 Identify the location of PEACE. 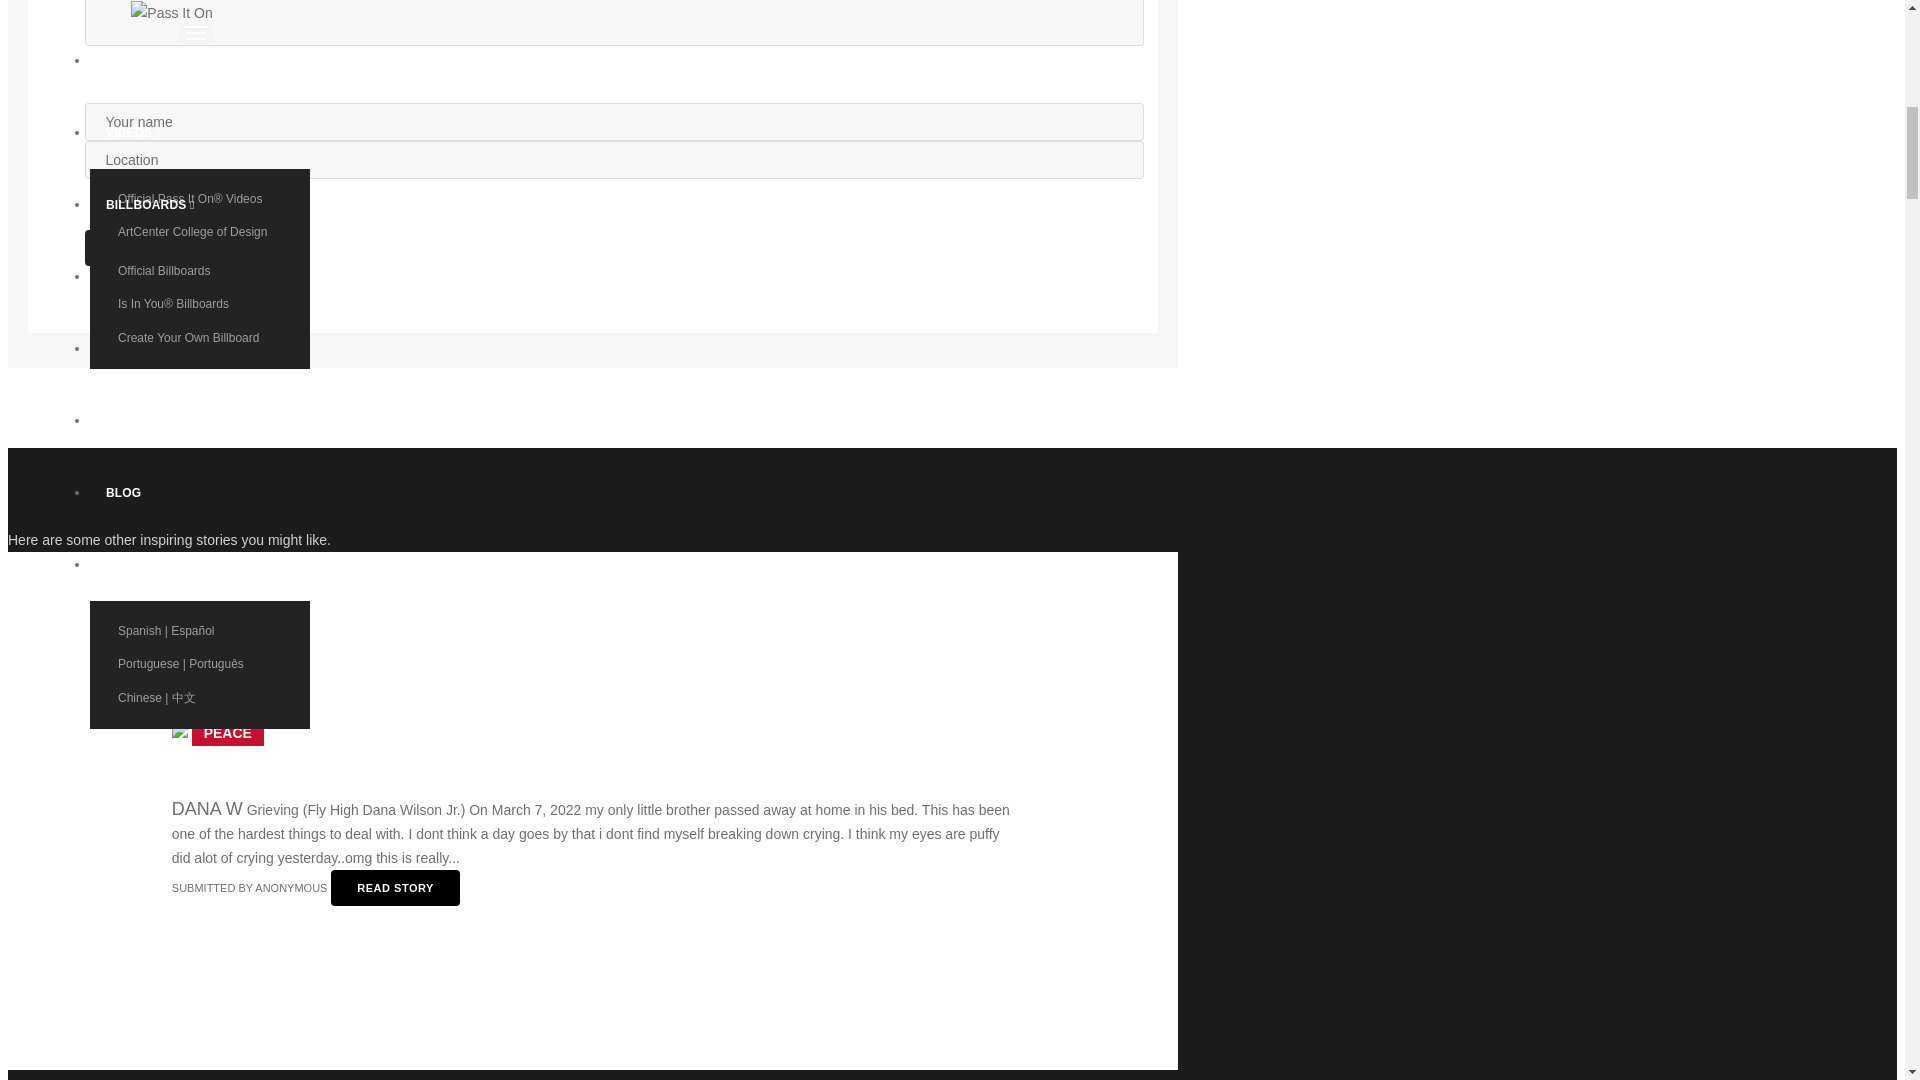
(227, 733).